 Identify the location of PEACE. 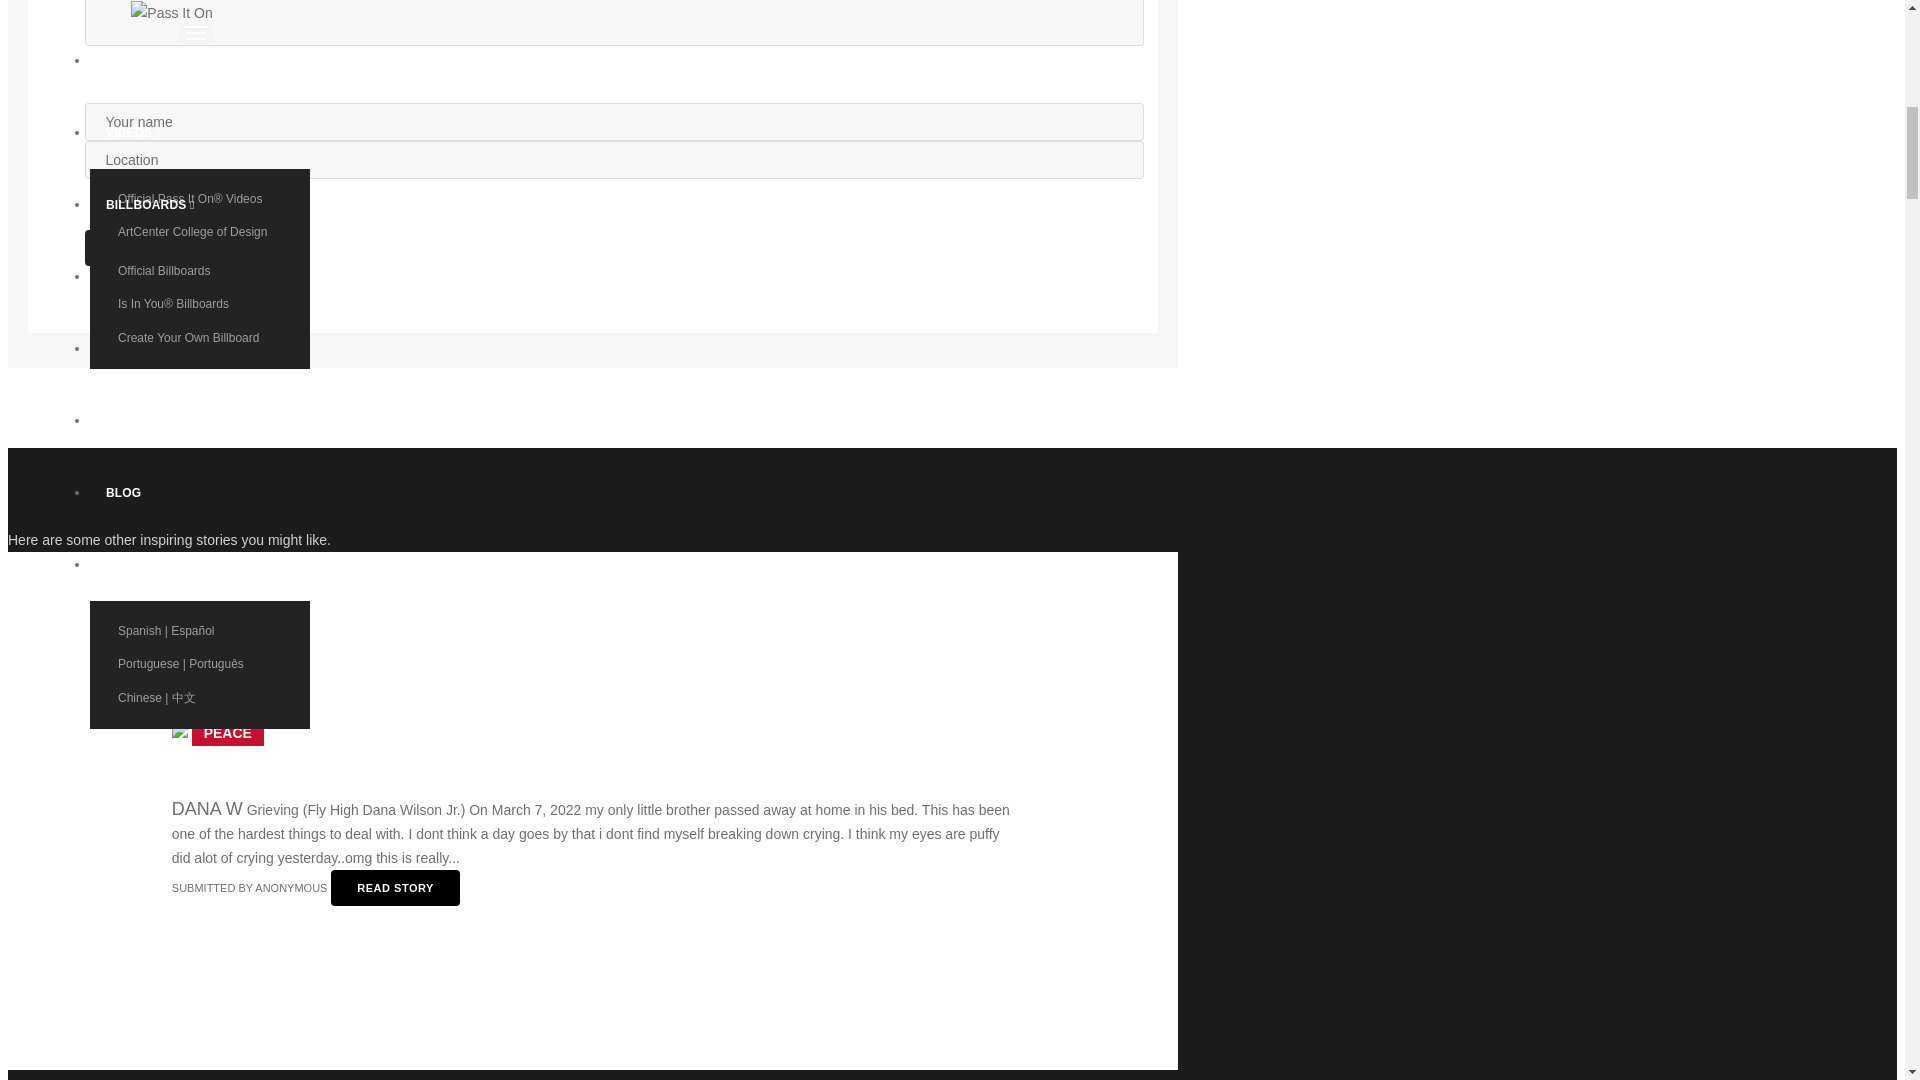
(227, 733).